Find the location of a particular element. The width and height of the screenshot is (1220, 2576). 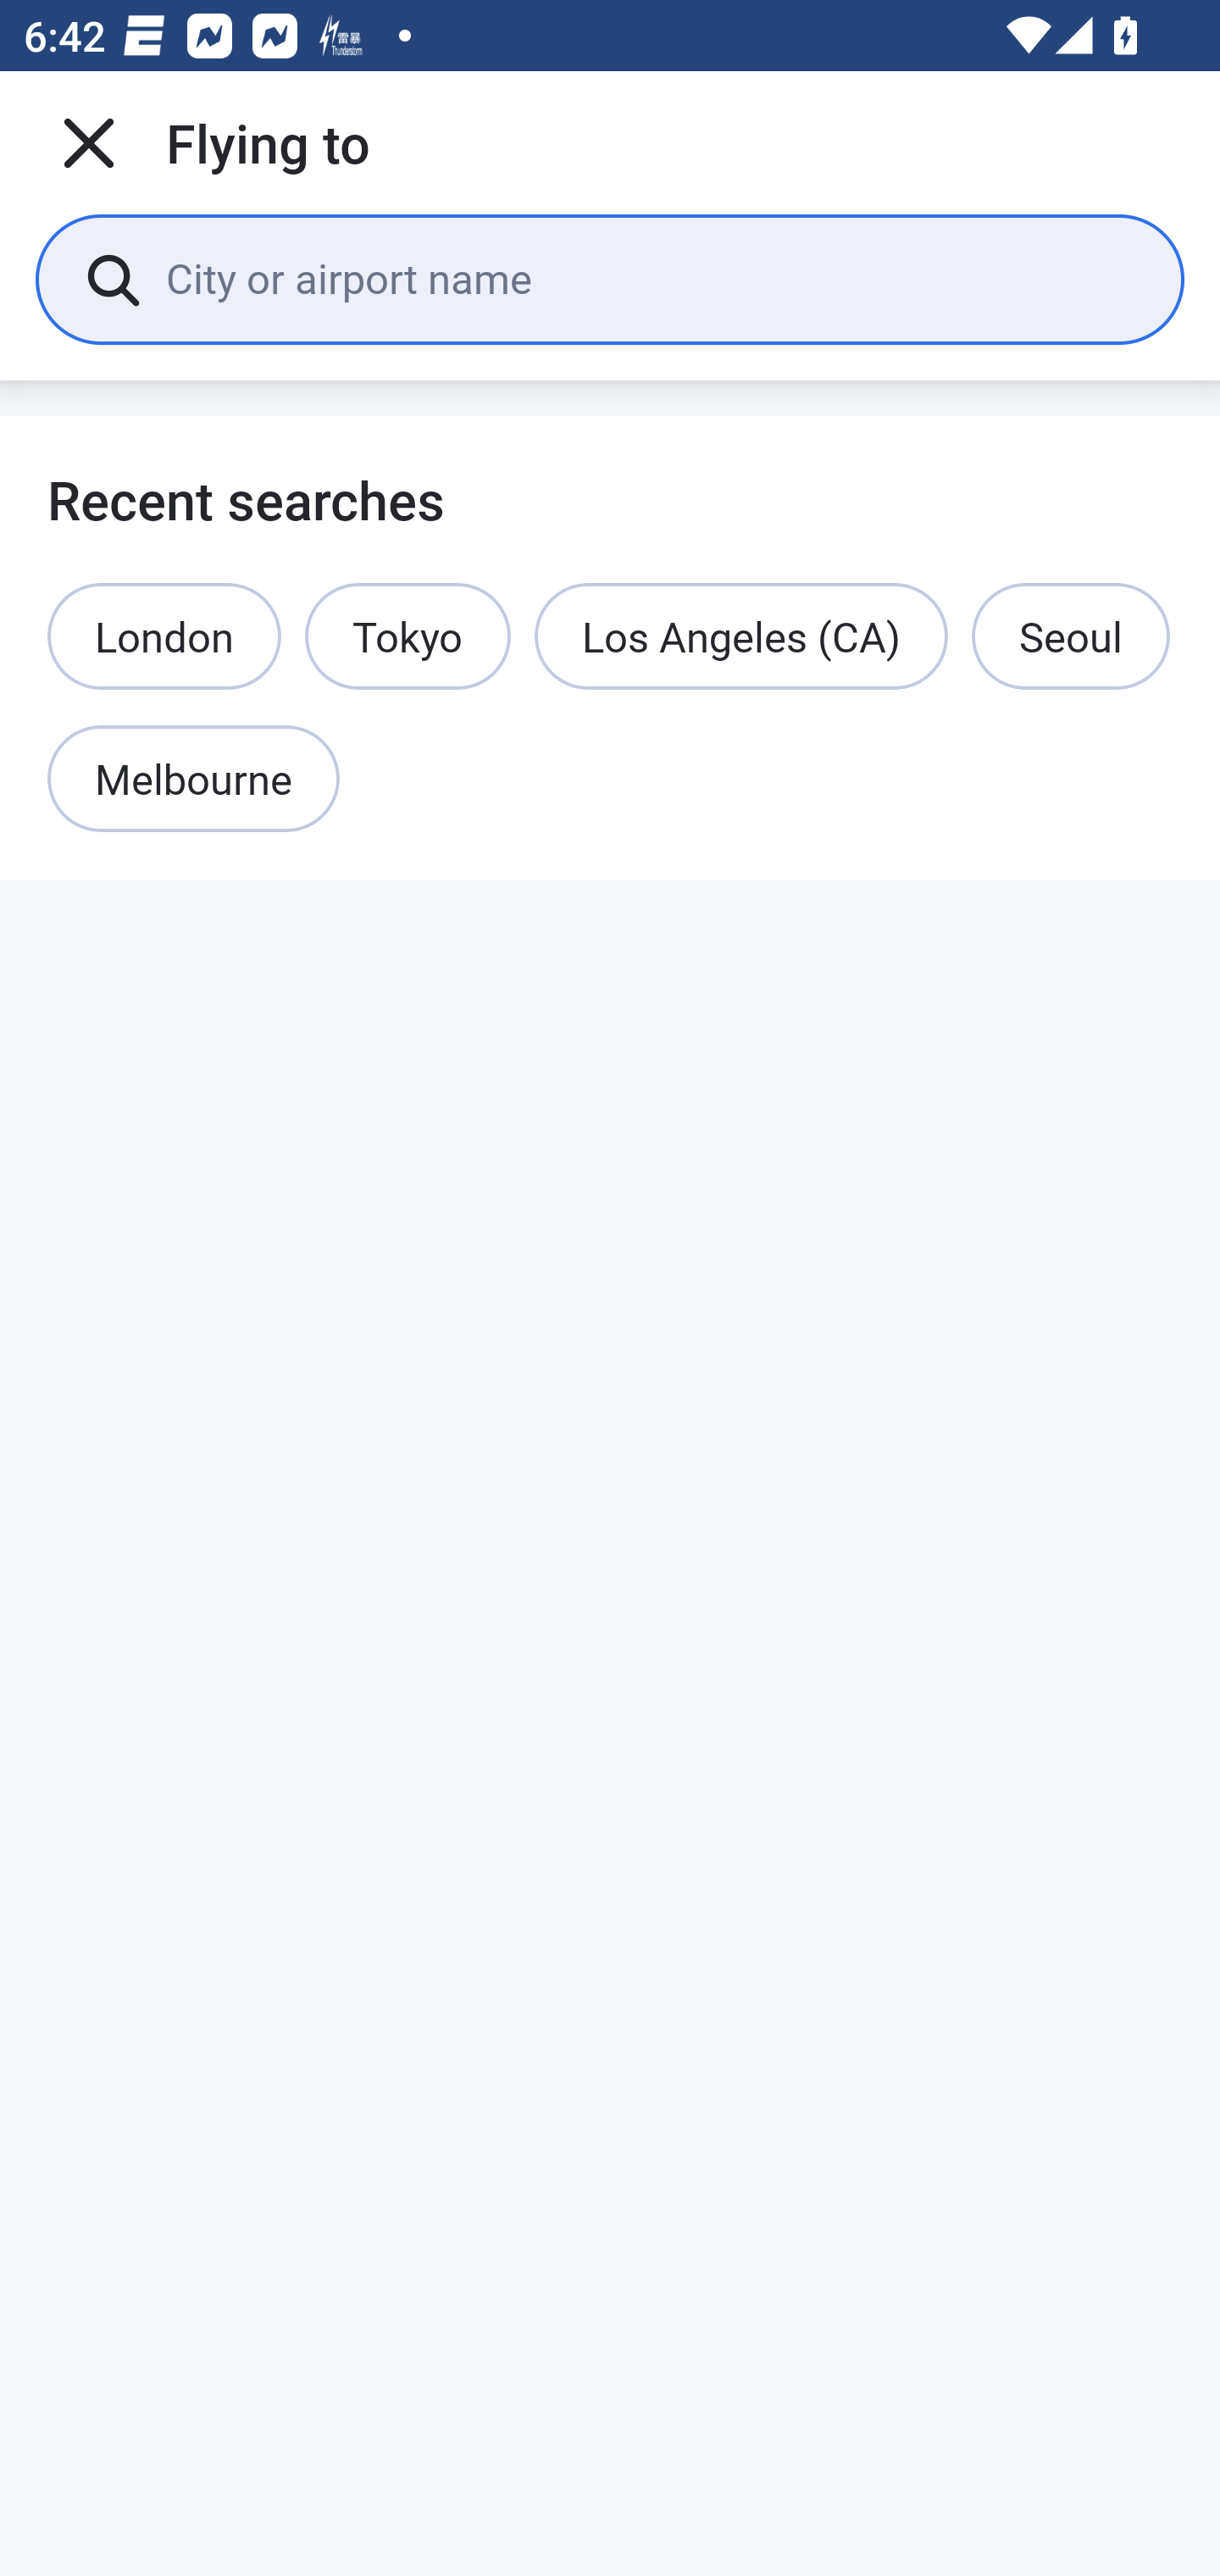

Melbourne is located at coordinates (193, 780).